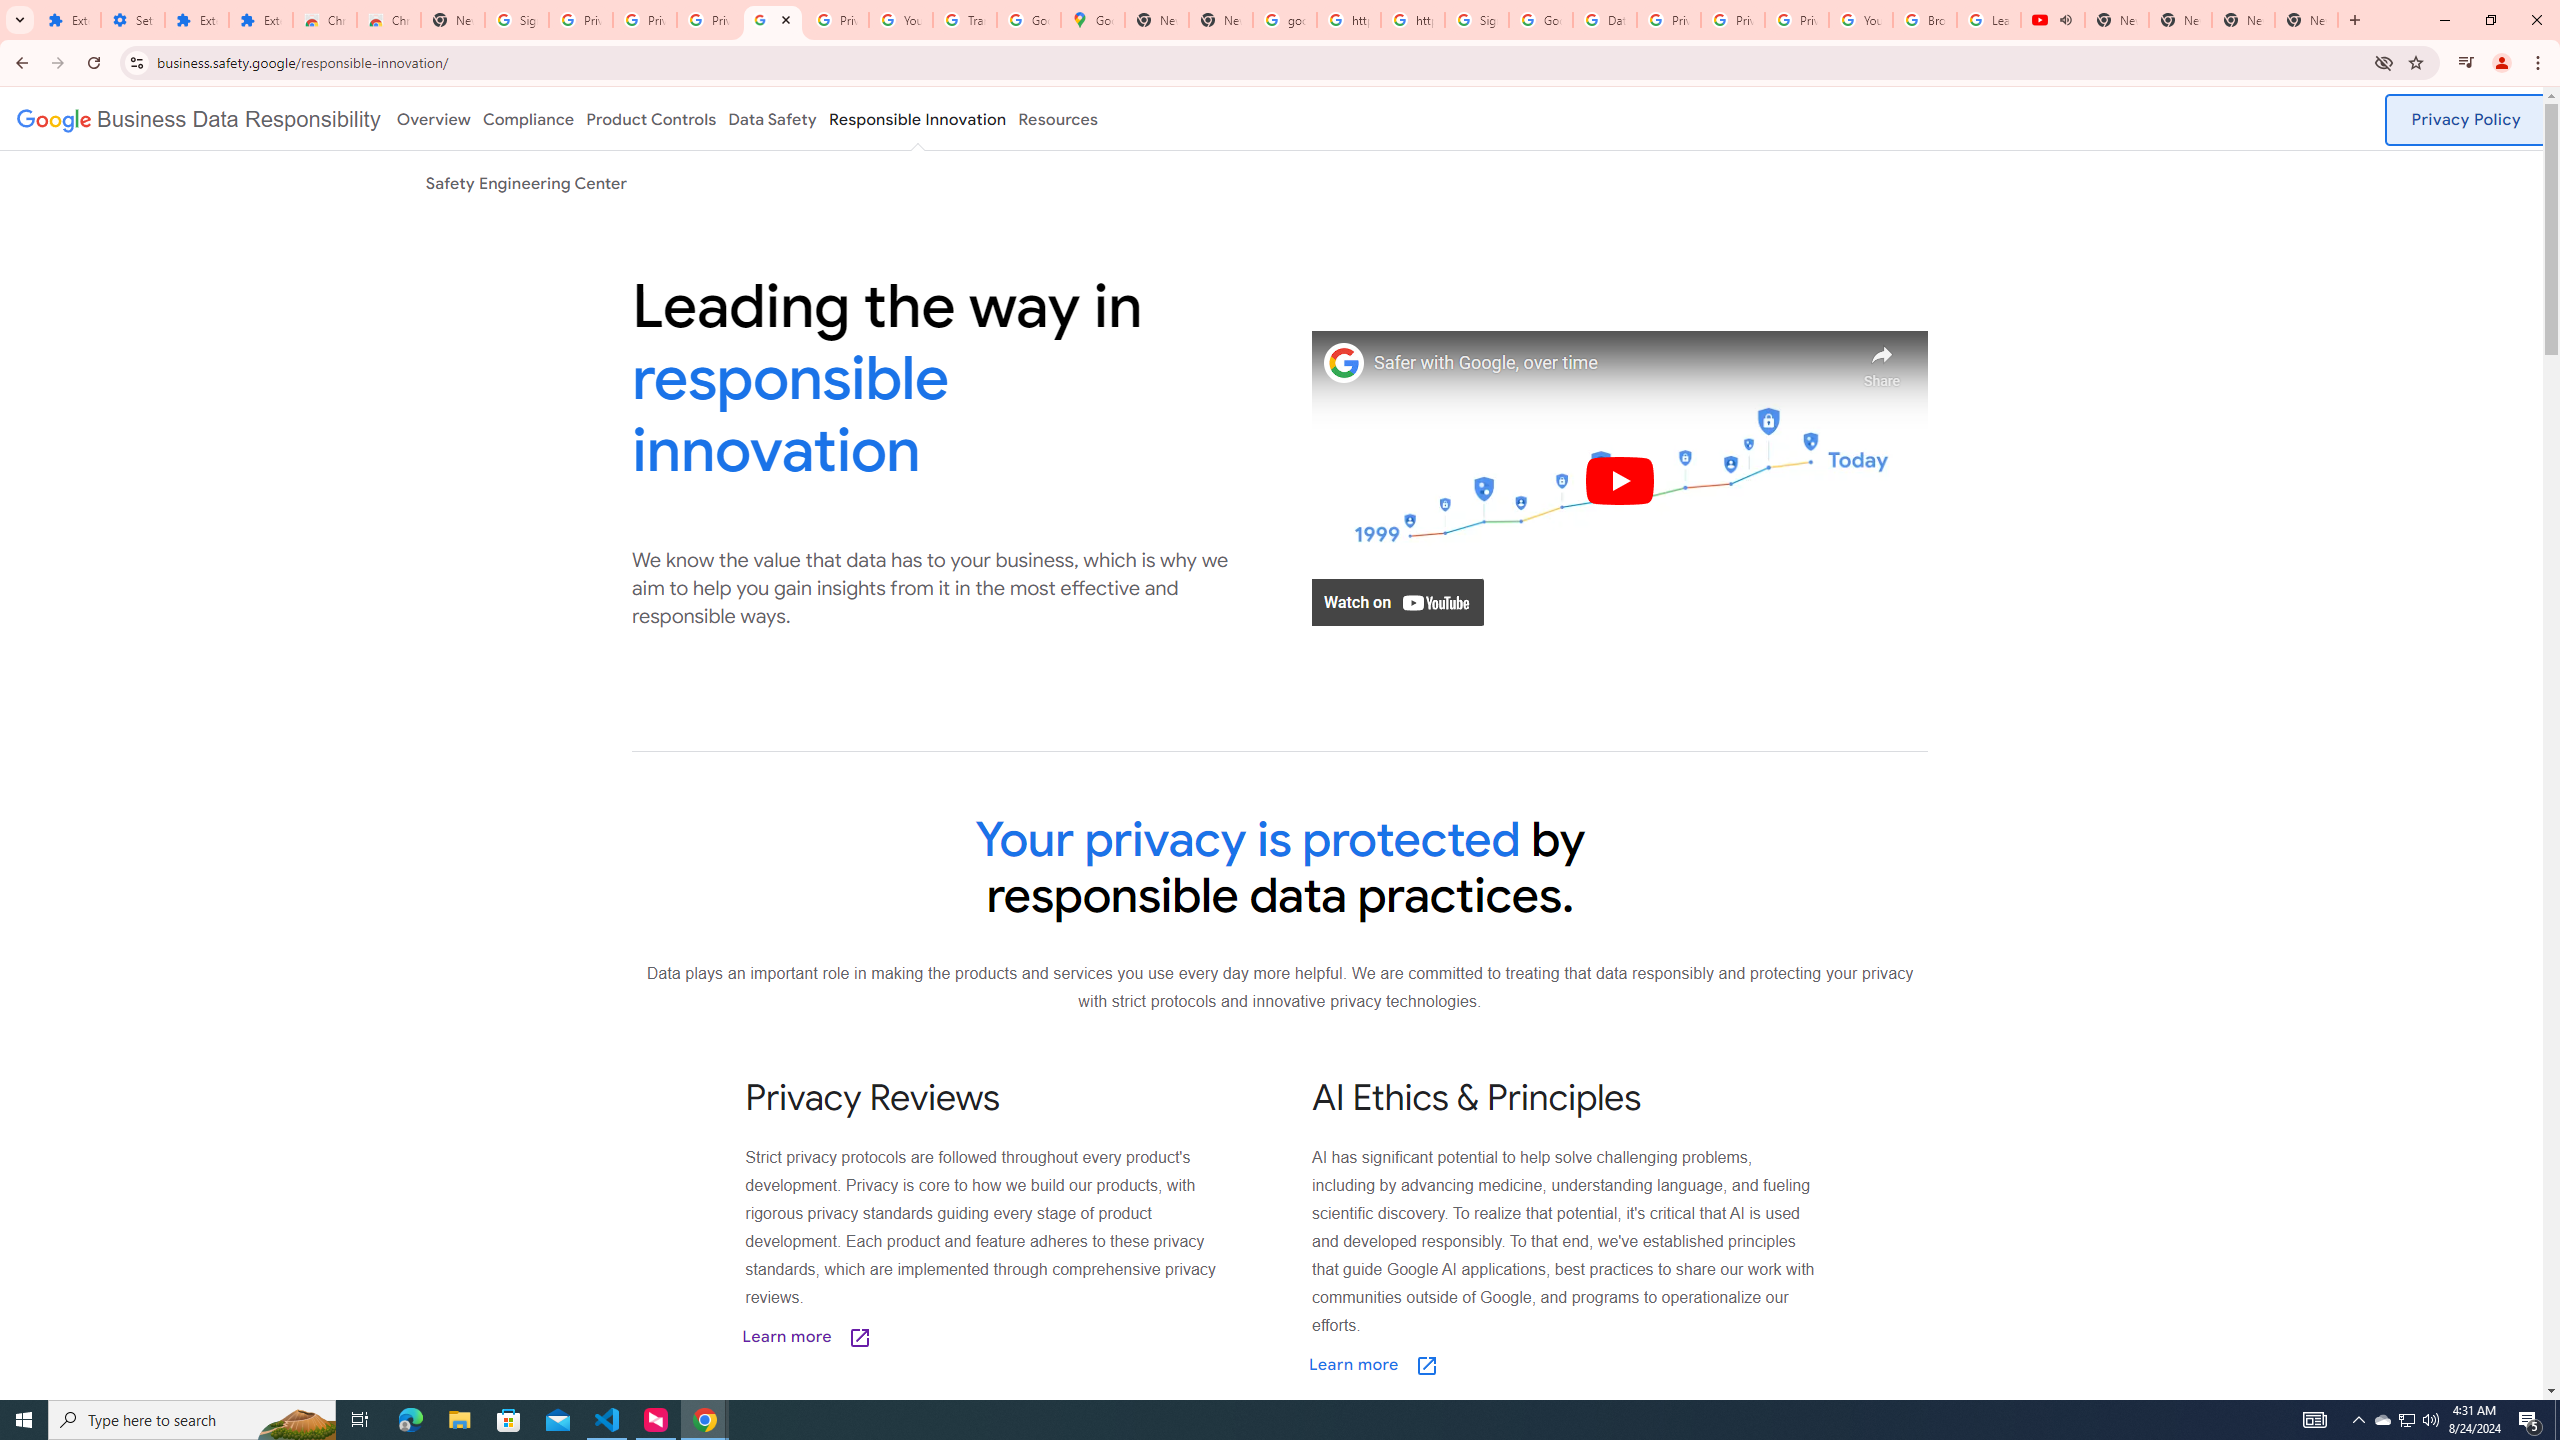 The image size is (2560, 1440). I want to click on Settings, so click(133, 20).